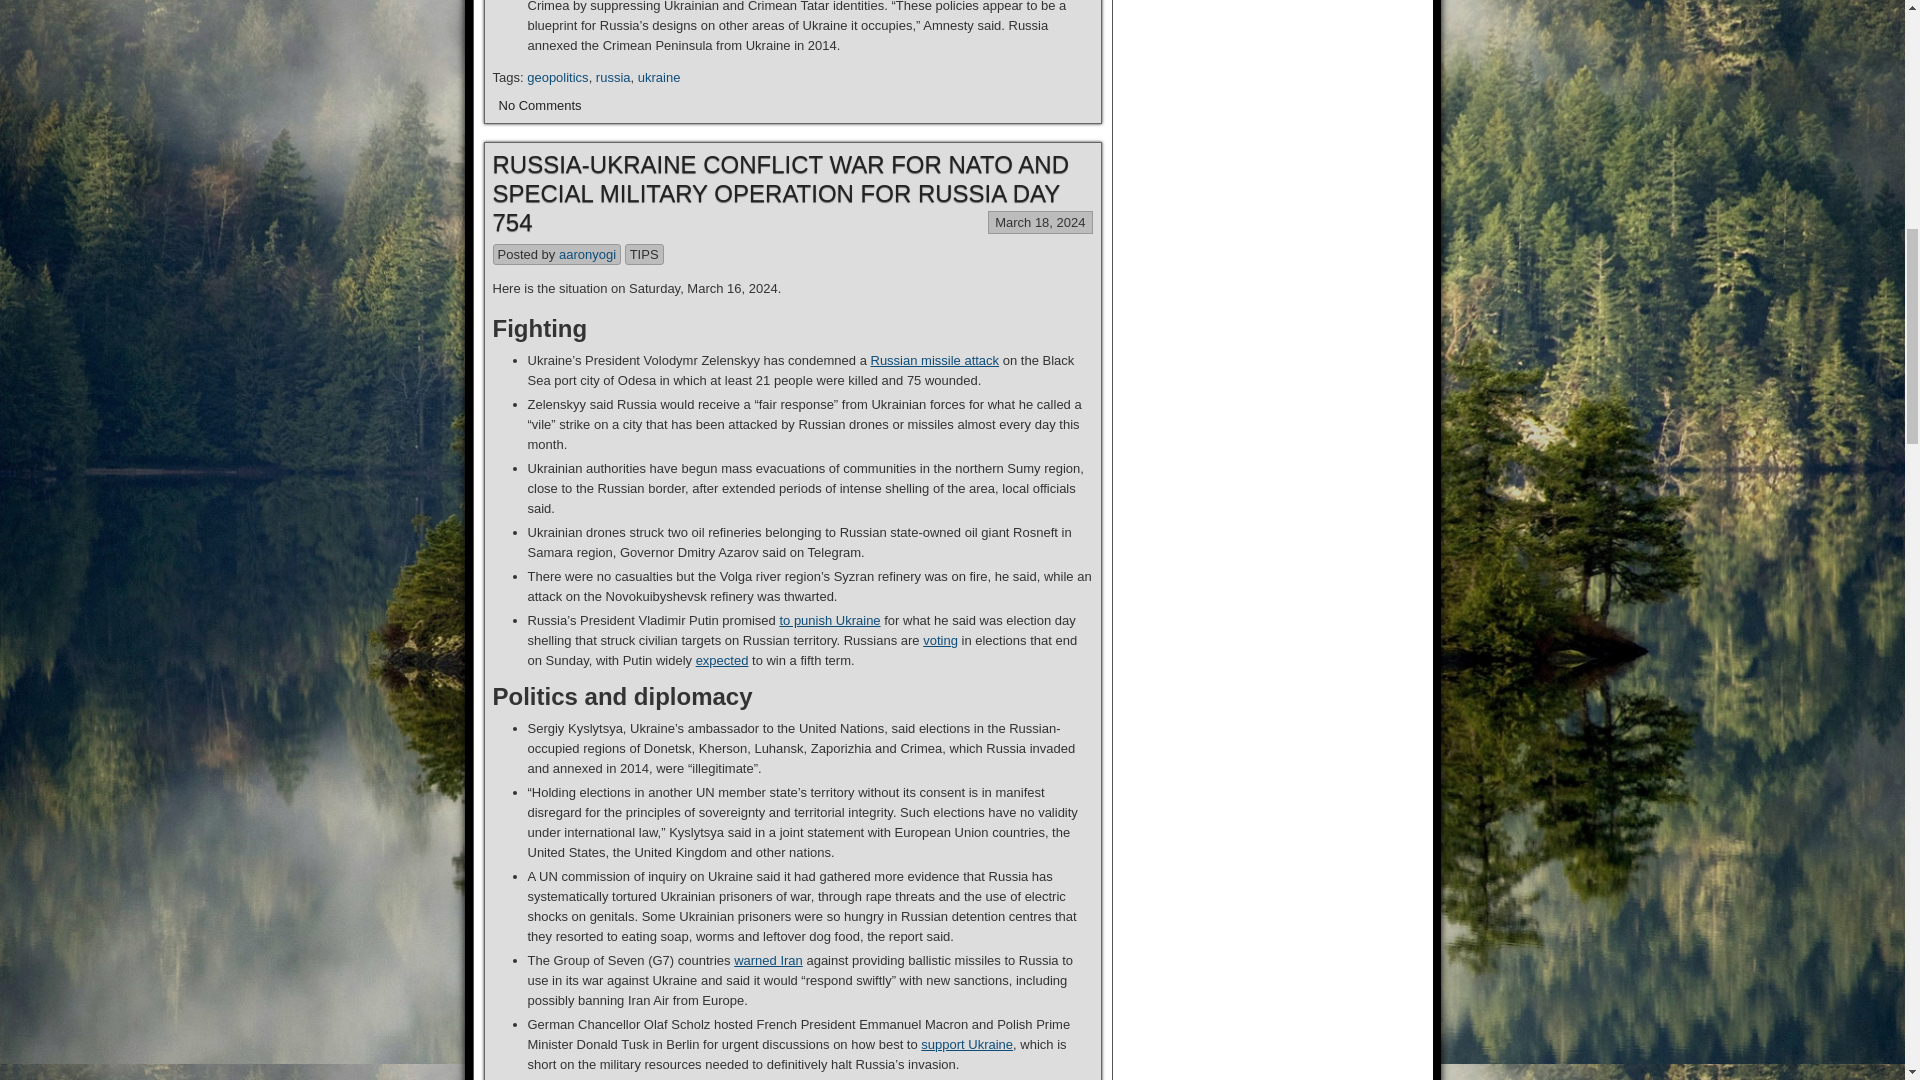 This screenshot has width=1920, height=1080. I want to click on expected, so click(722, 660).